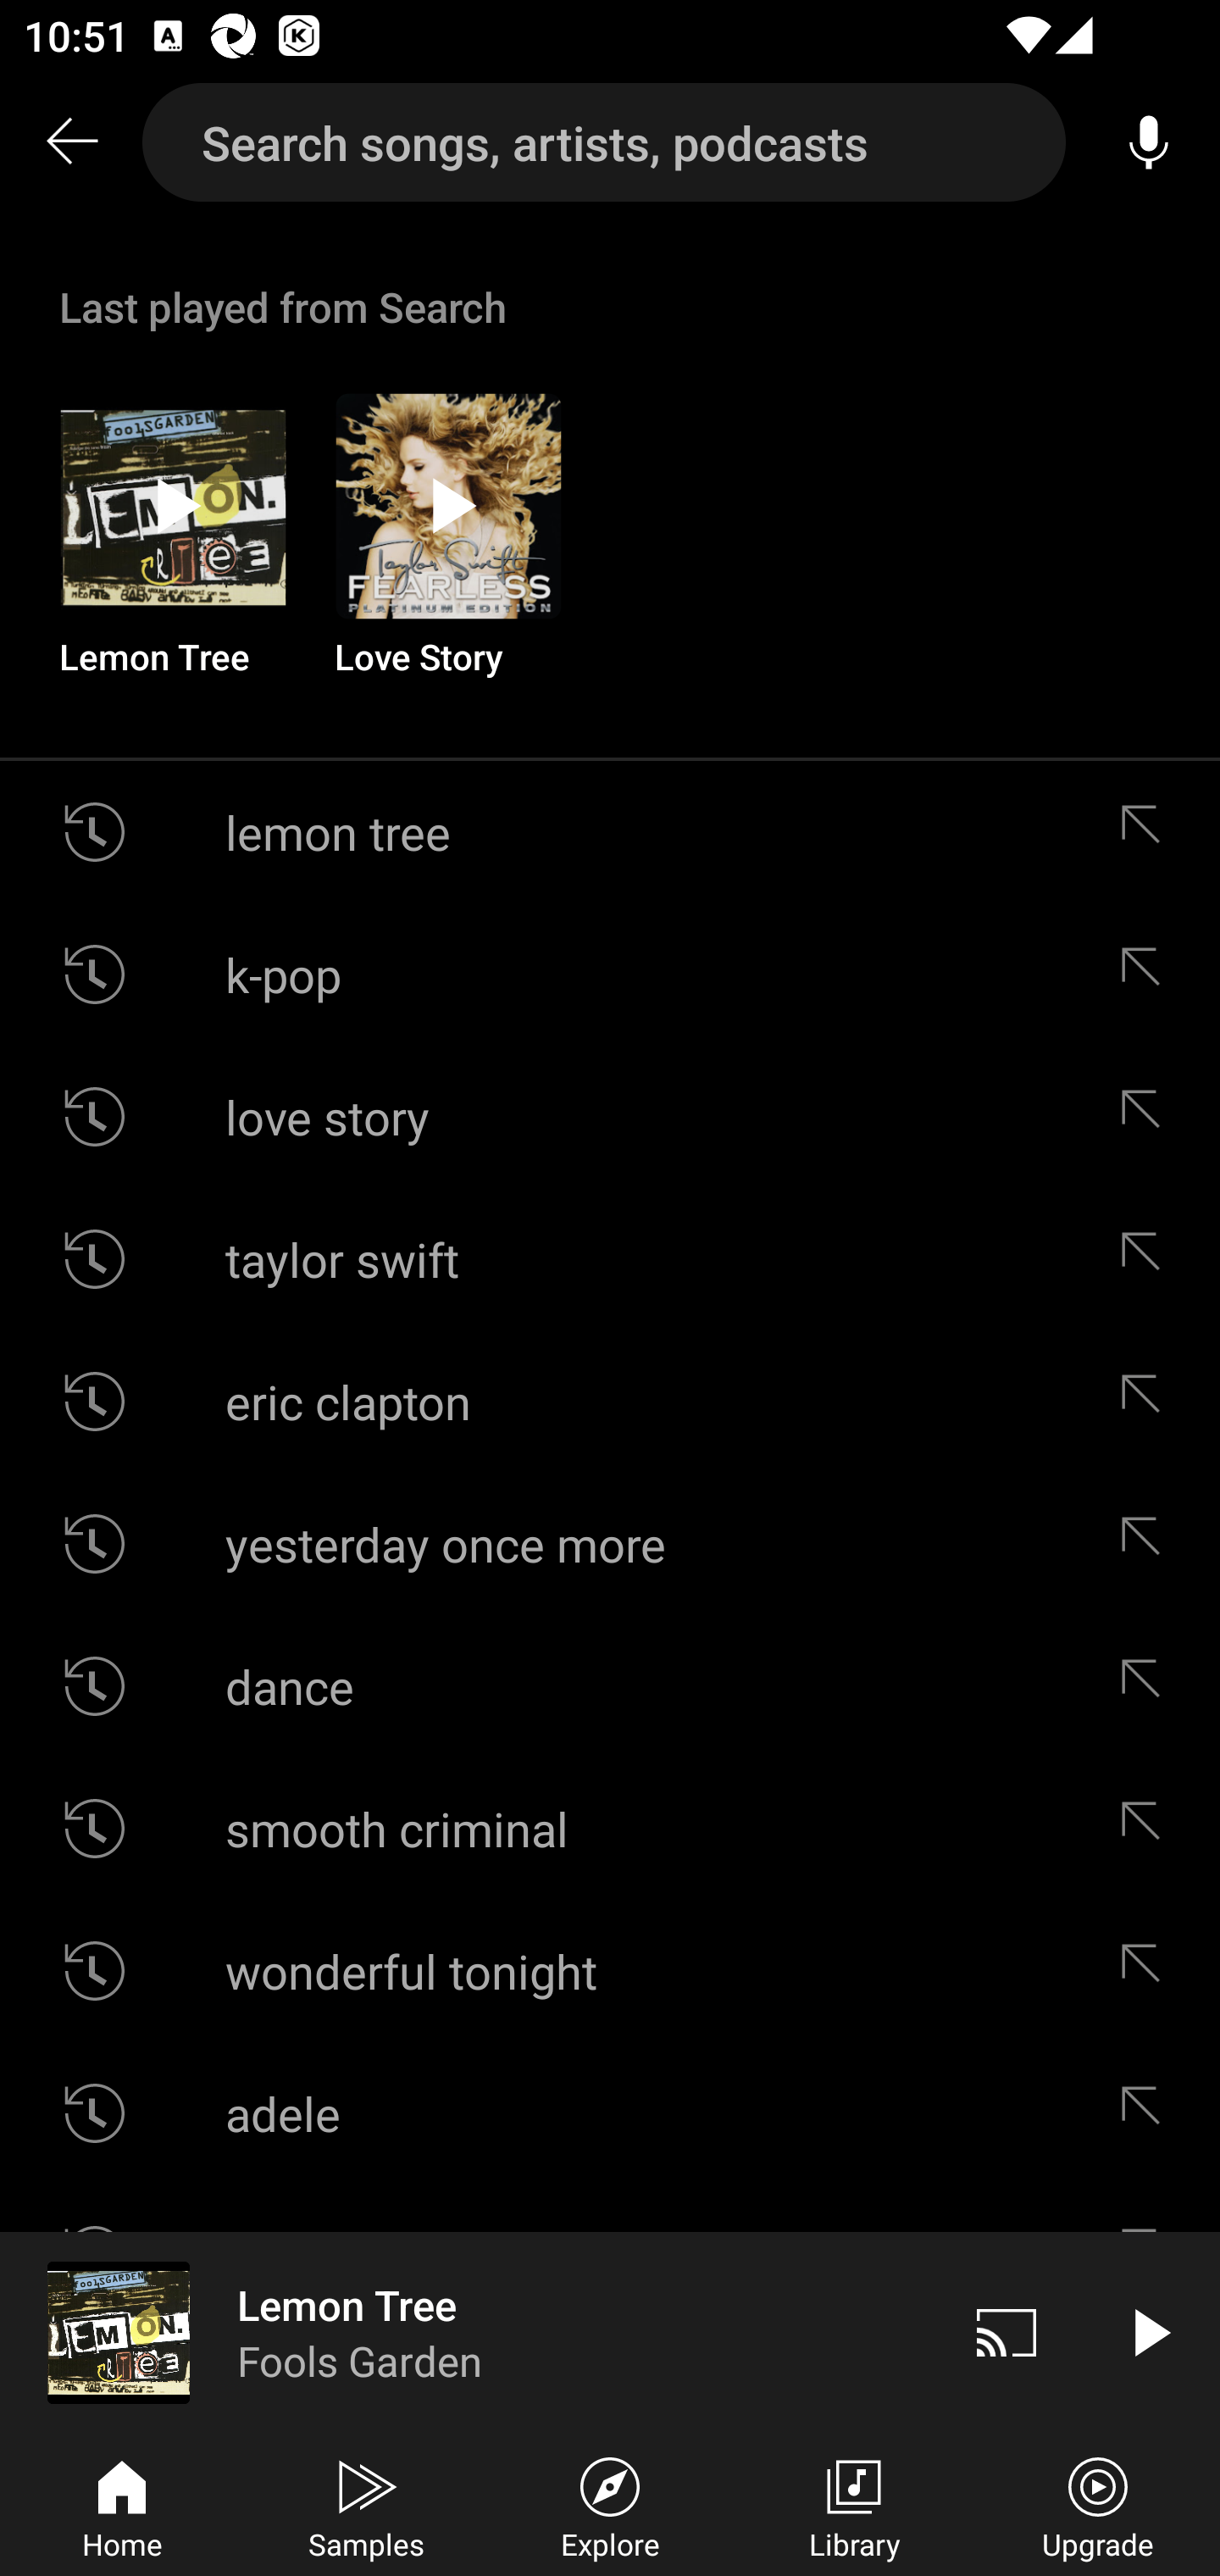 The height and width of the screenshot is (2576, 1220). Describe the element at coordinates (610, 1686) in the screenshot. I see `dance Edit suggestion dance` at that location.